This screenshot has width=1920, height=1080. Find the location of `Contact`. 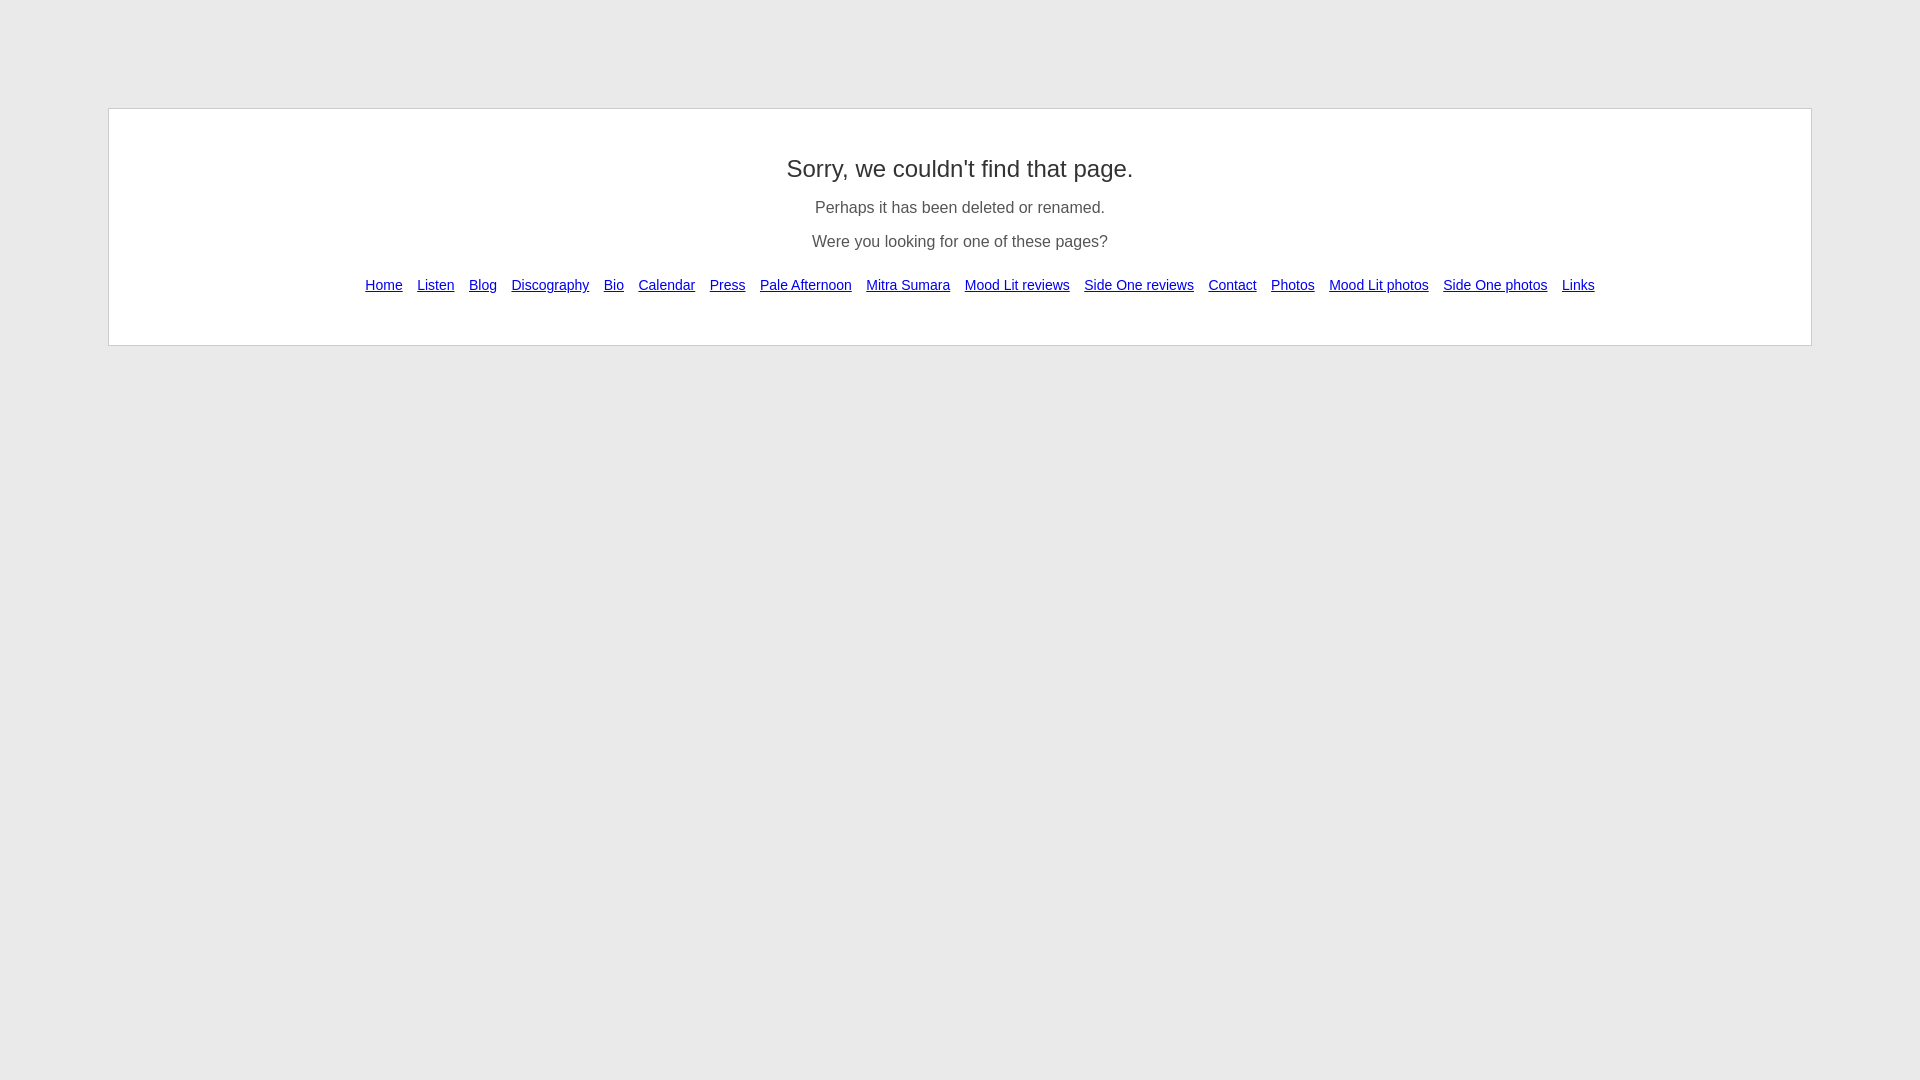

Contact is located at coordinates (1232, 285).